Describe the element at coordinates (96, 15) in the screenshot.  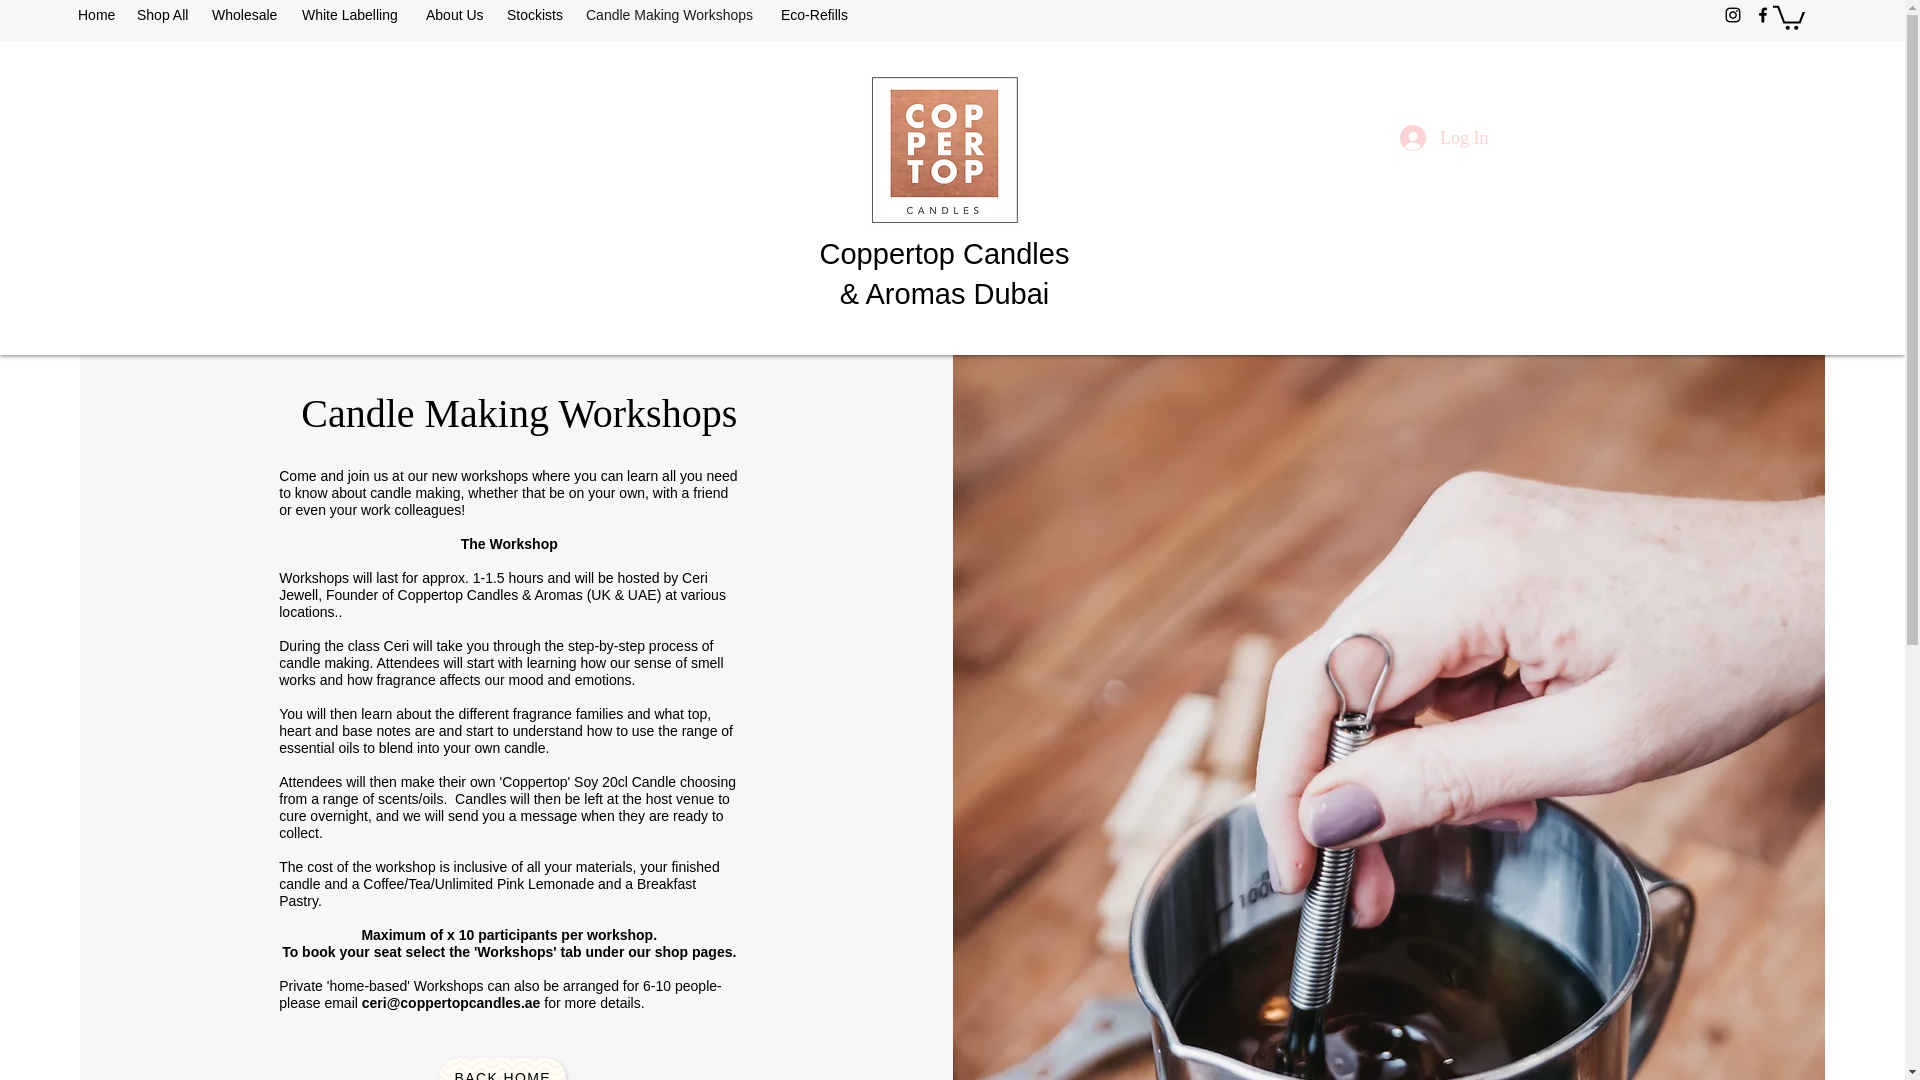
I see `Home` at that location.